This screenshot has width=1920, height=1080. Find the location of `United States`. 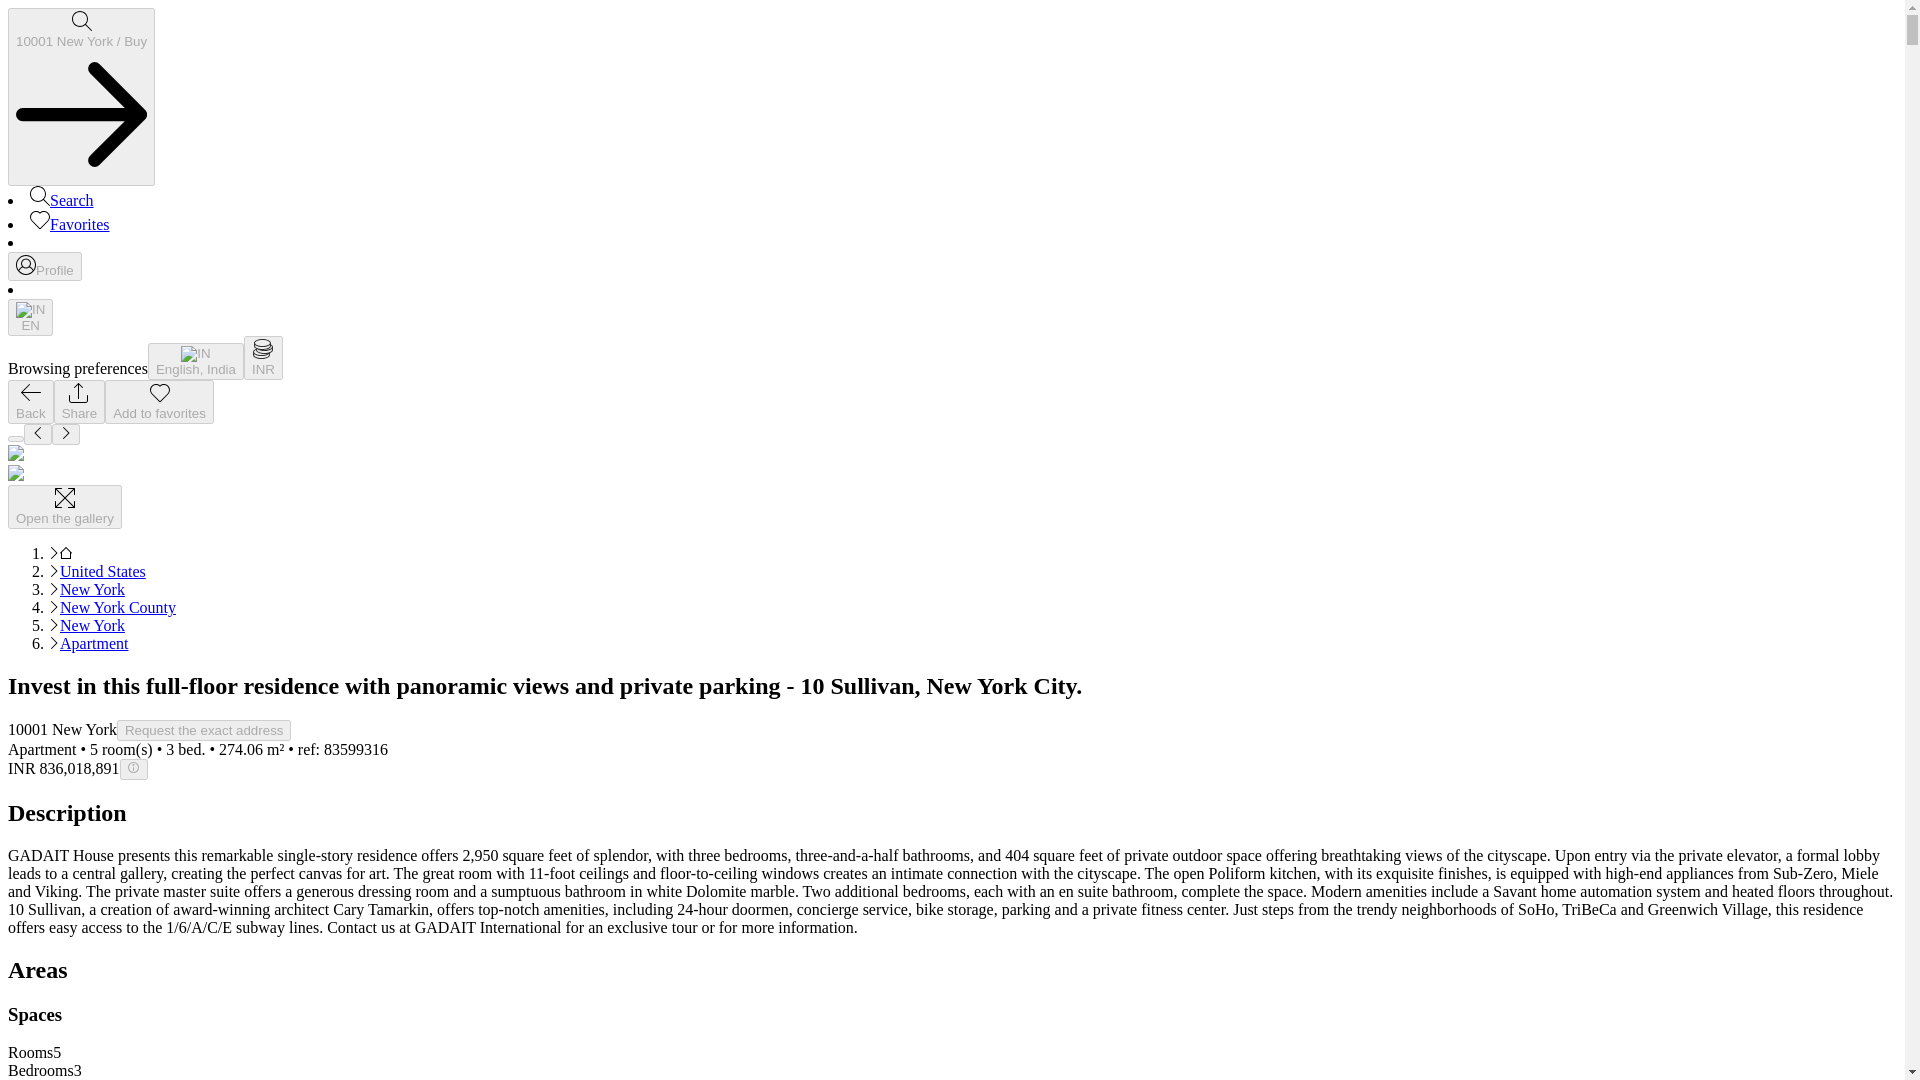

United States is located at coordinates (102, 570).